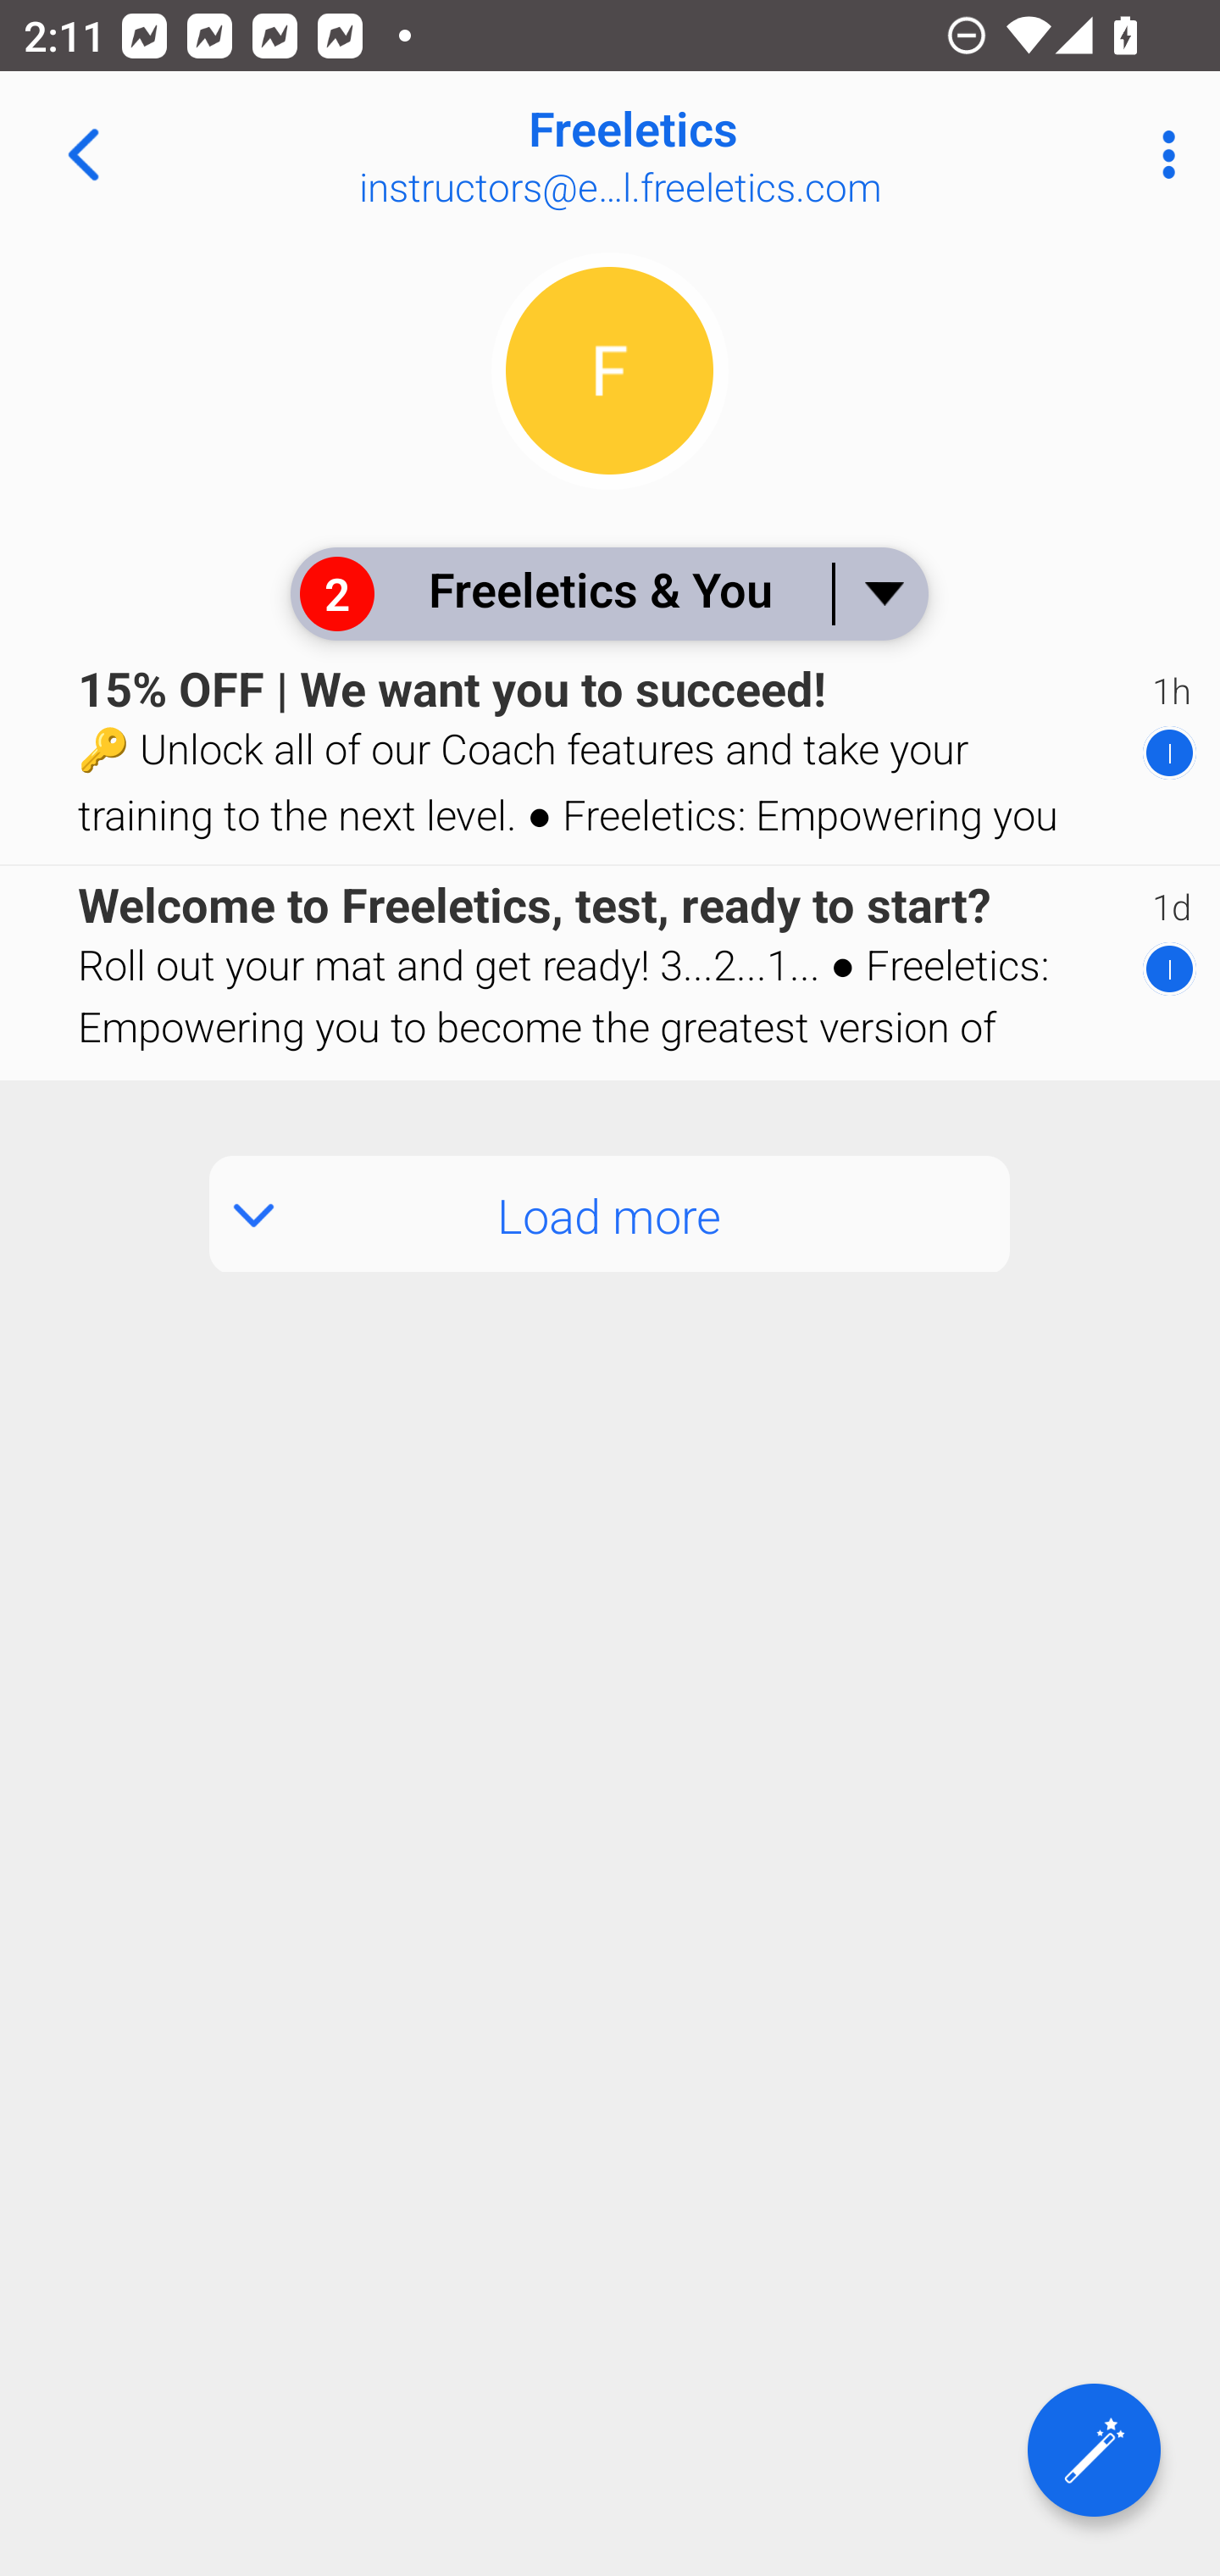 Image resolution: width=1220 pixels, height=2576 pixels. Describe the element at coordinates (83, 154) in the screenshot. I see `Navigate up` at that location.